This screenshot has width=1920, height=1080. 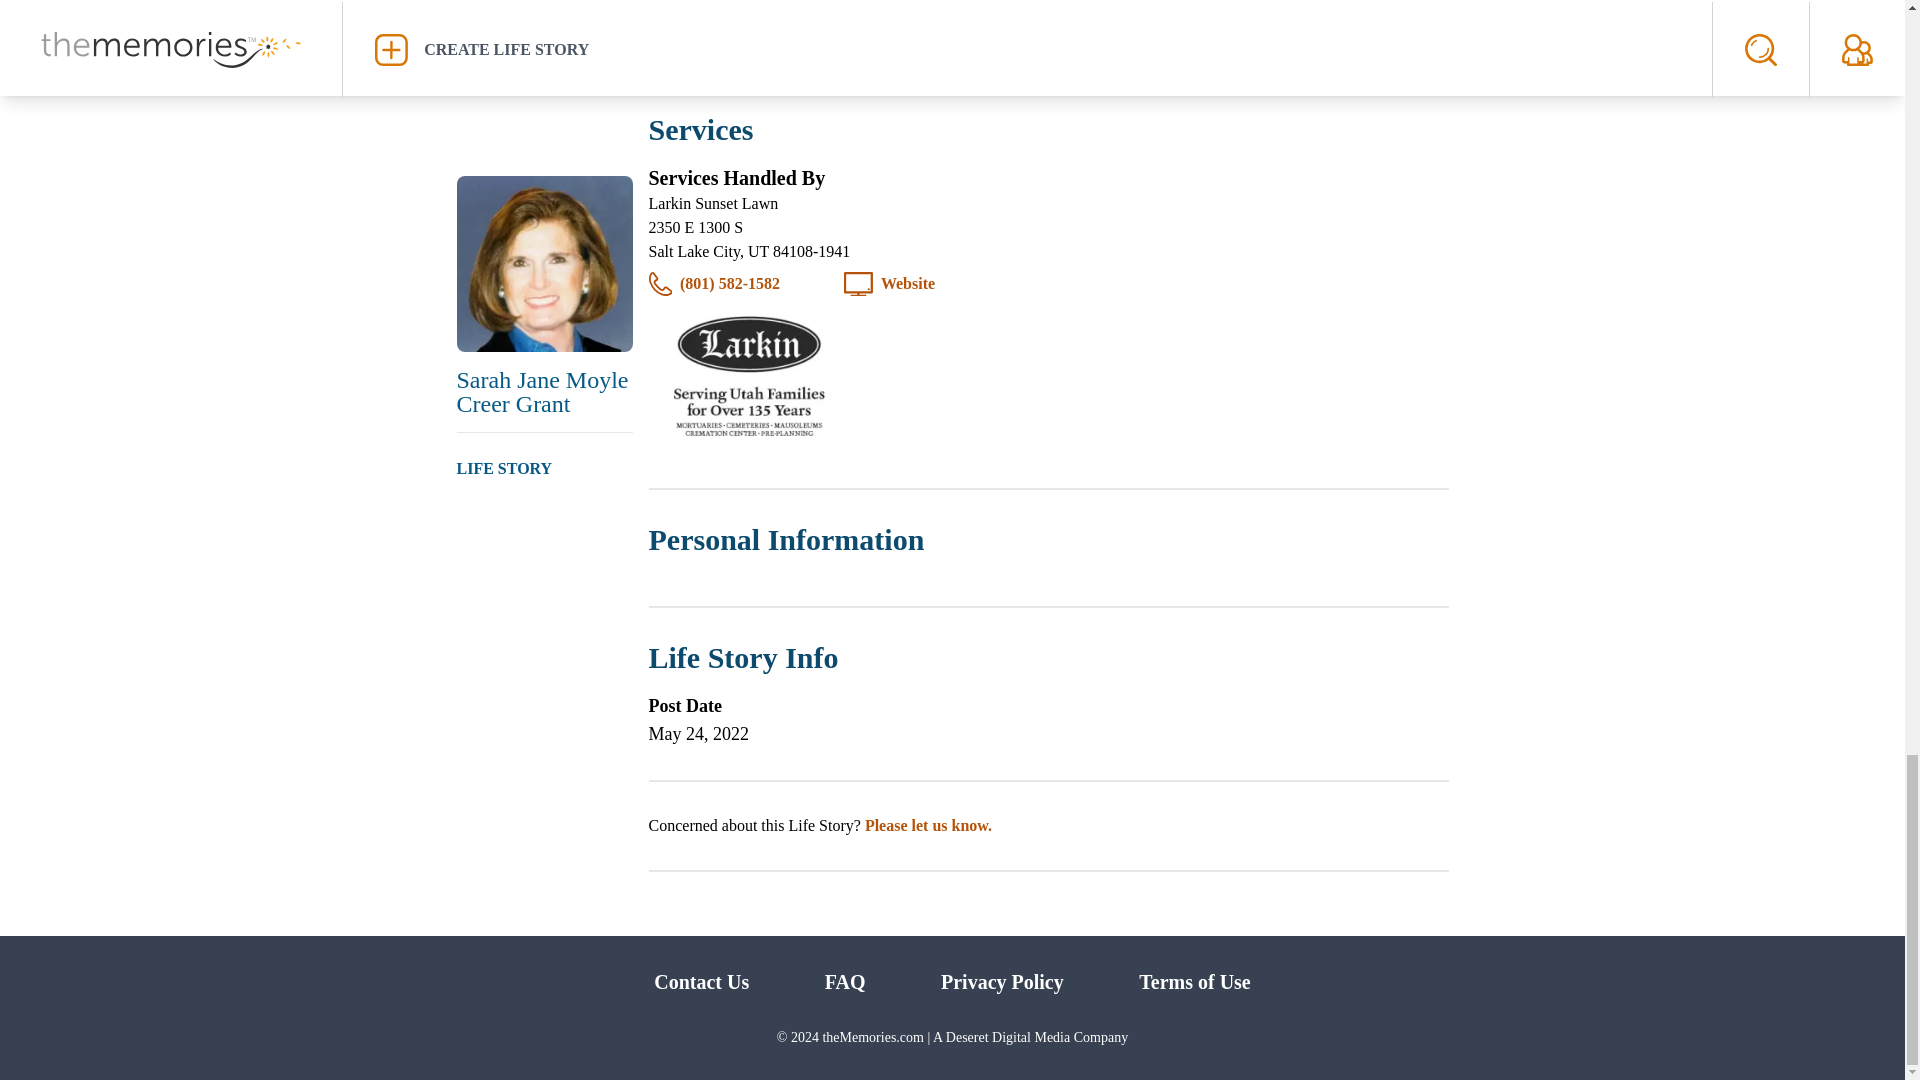 I want to click on Contact Us, so click(x=701, y=981).